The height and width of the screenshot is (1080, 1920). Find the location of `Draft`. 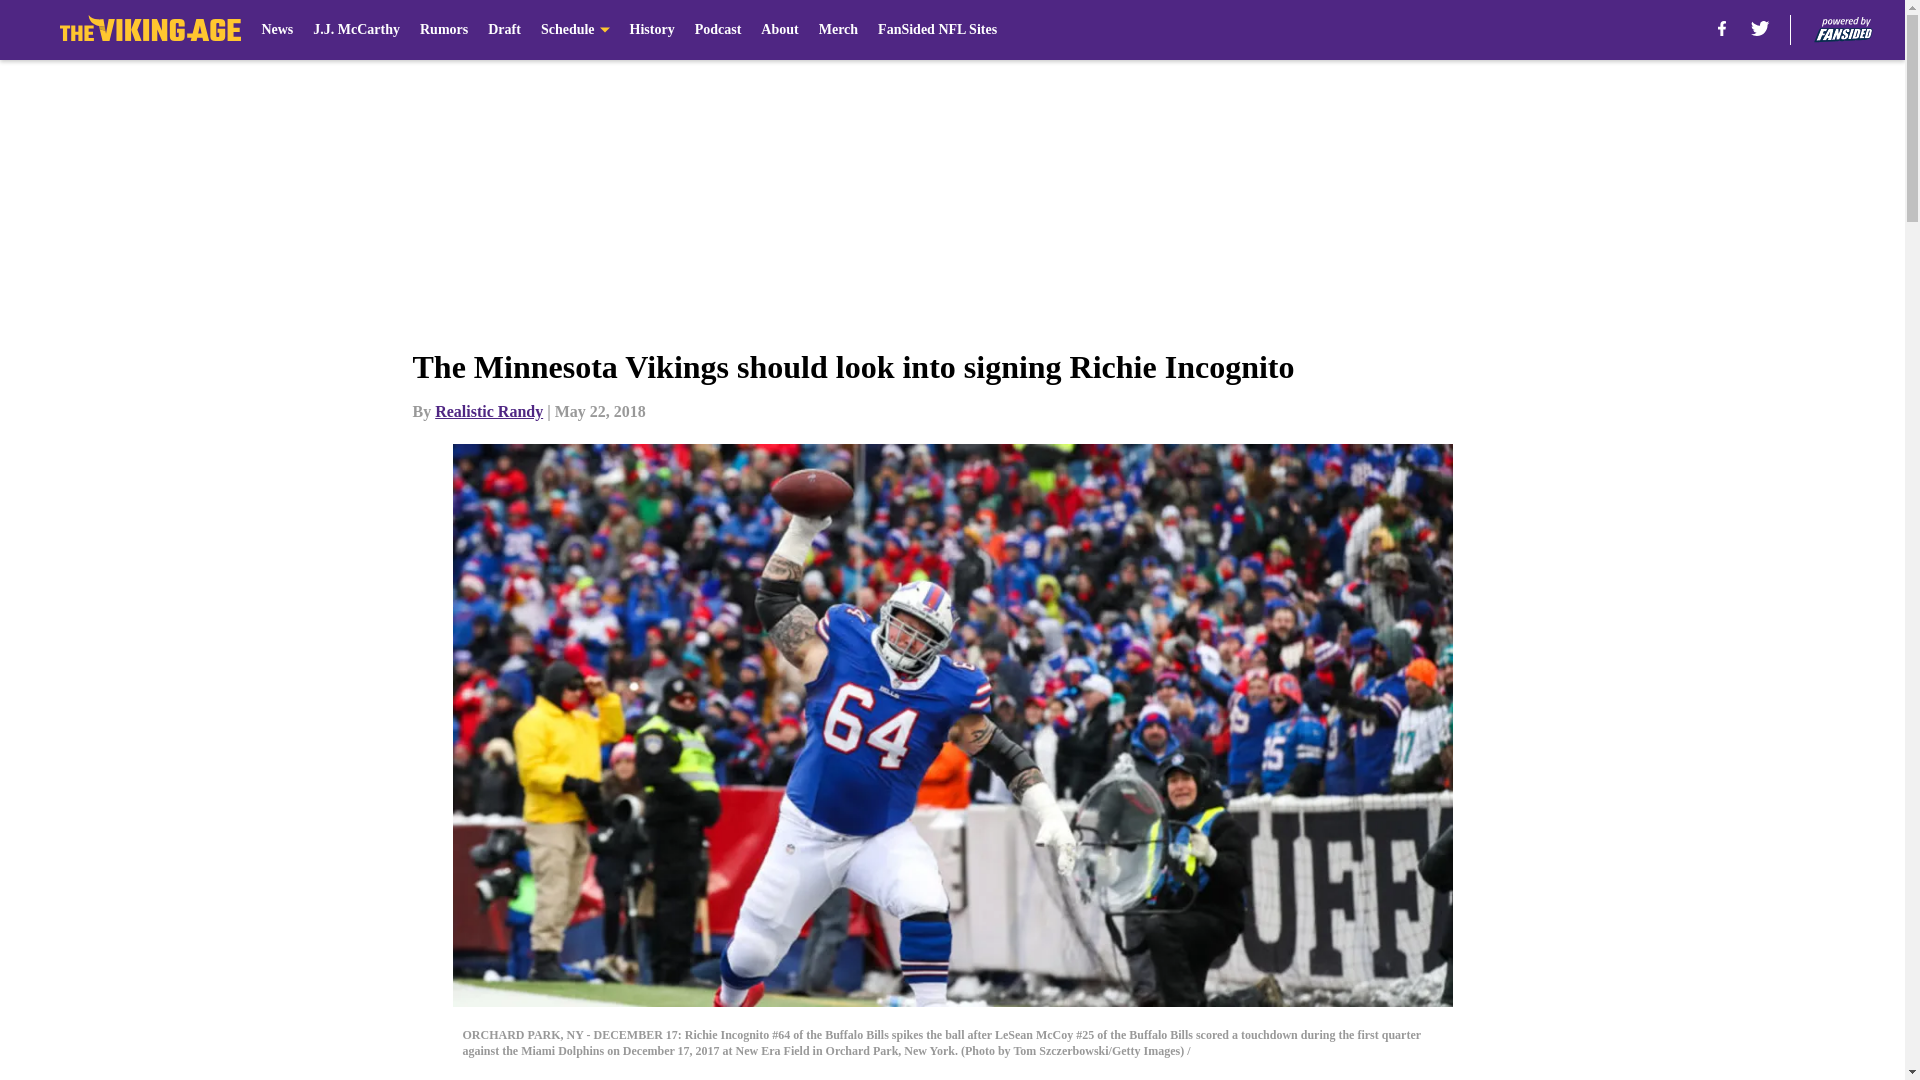

Draft is located at coordinates (504, 30).